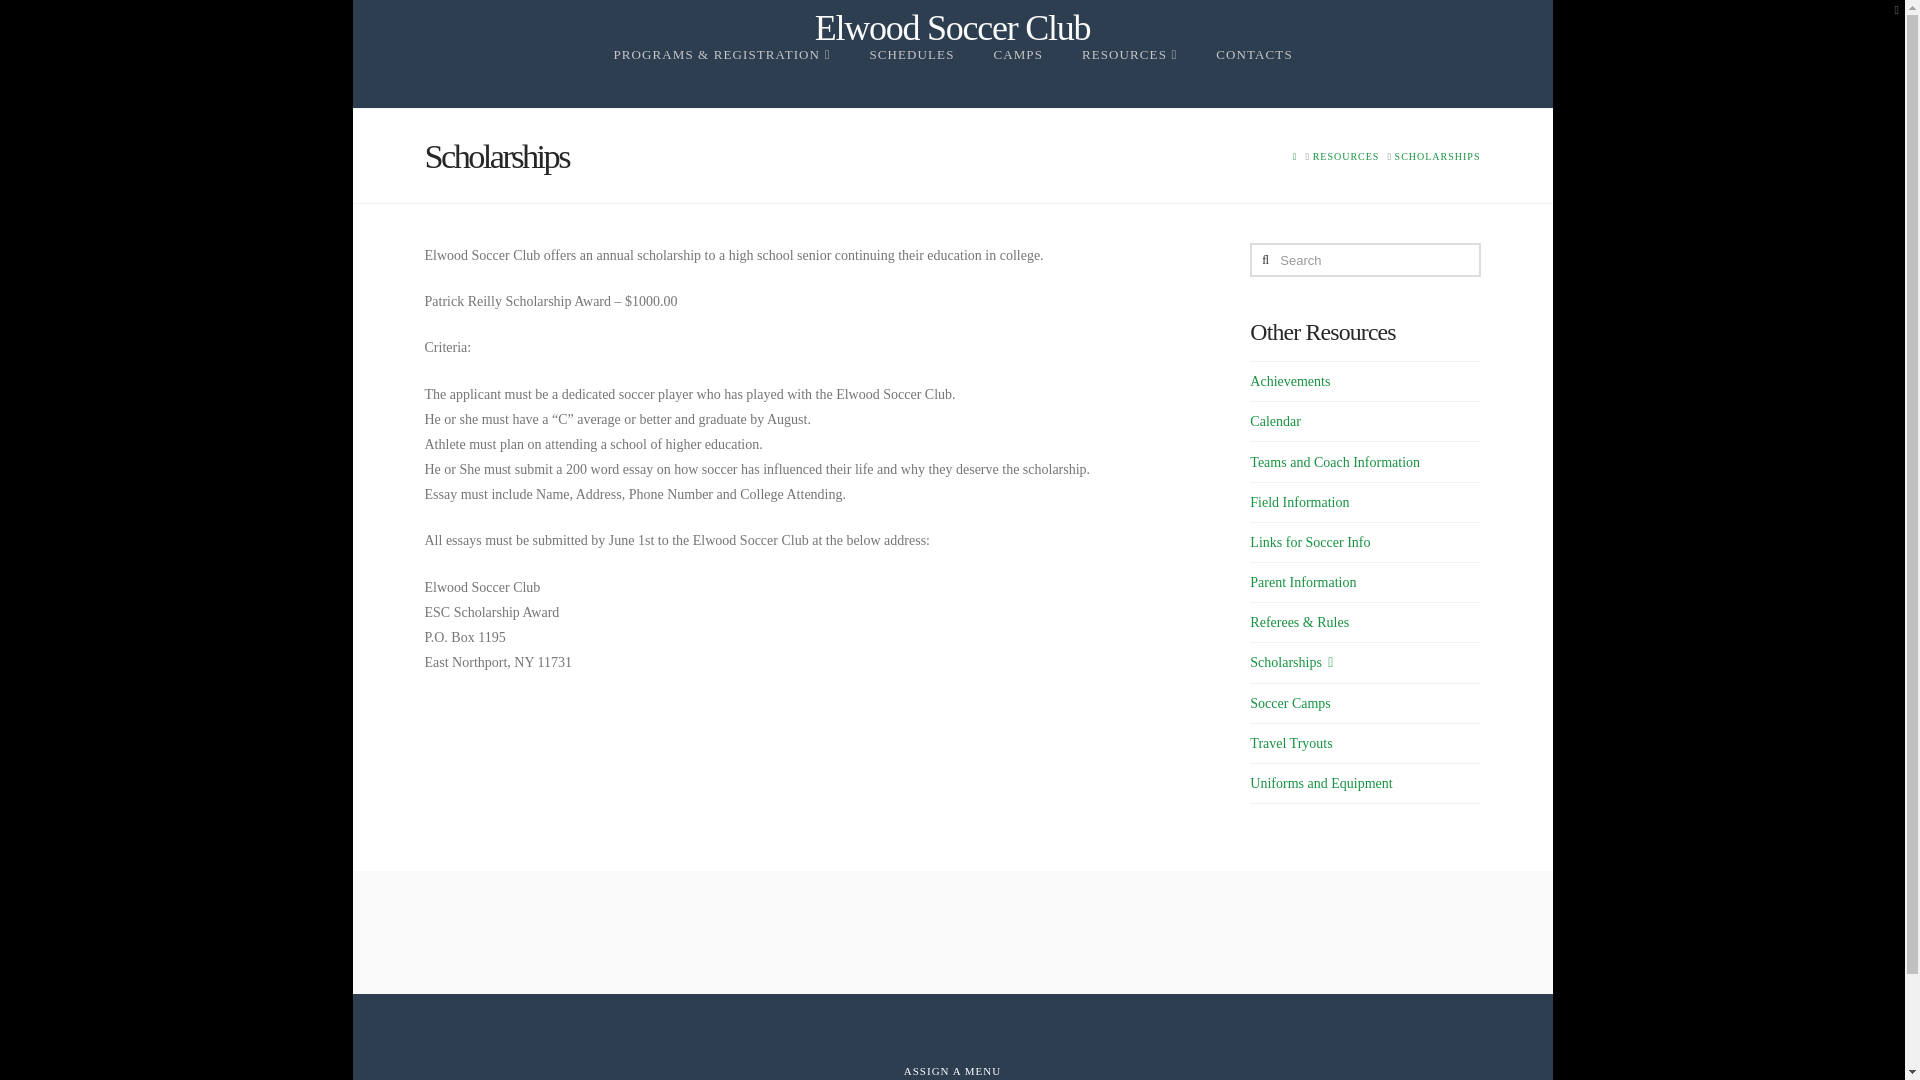 Image resolution: width=1920 pixels, height=1080 pixels. I want to click on SCHEDULES, so click(910, 78).